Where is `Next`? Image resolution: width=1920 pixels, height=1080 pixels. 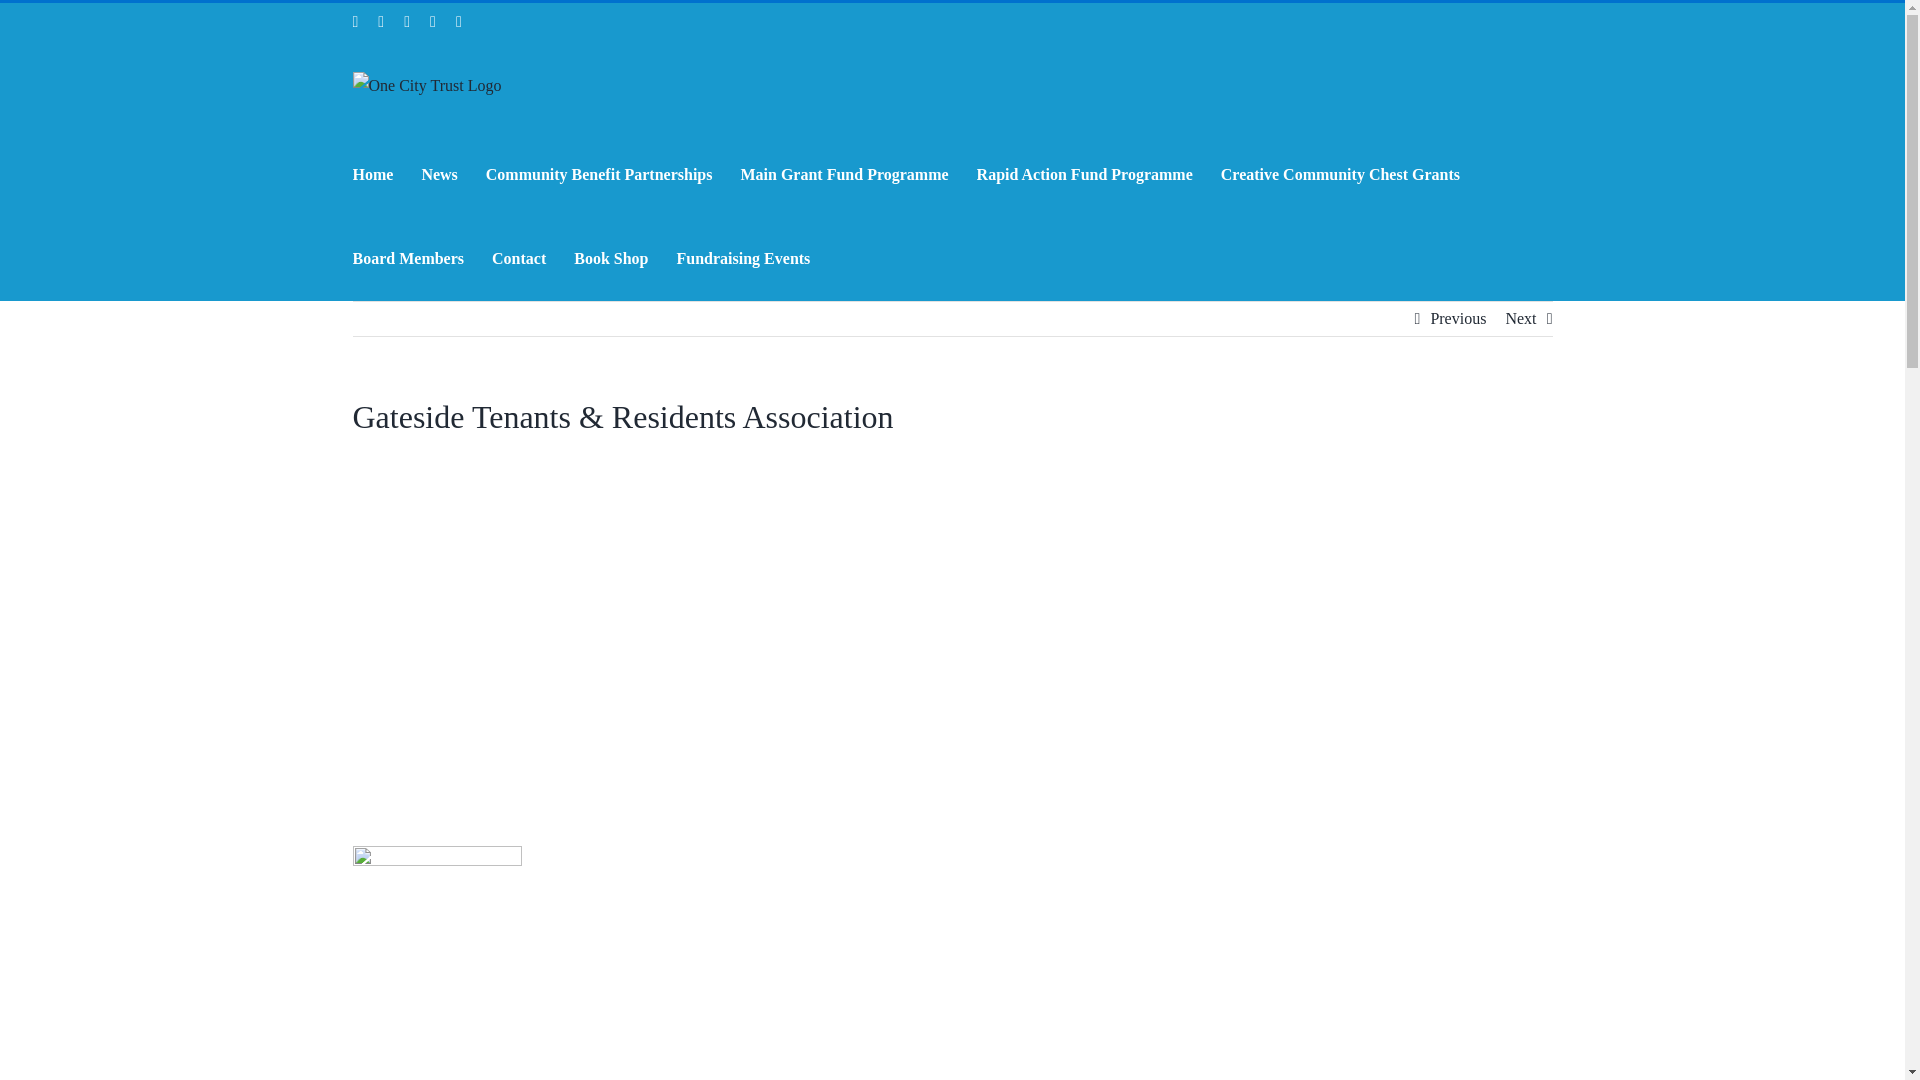
Next is located at coordinates (1520, 318).